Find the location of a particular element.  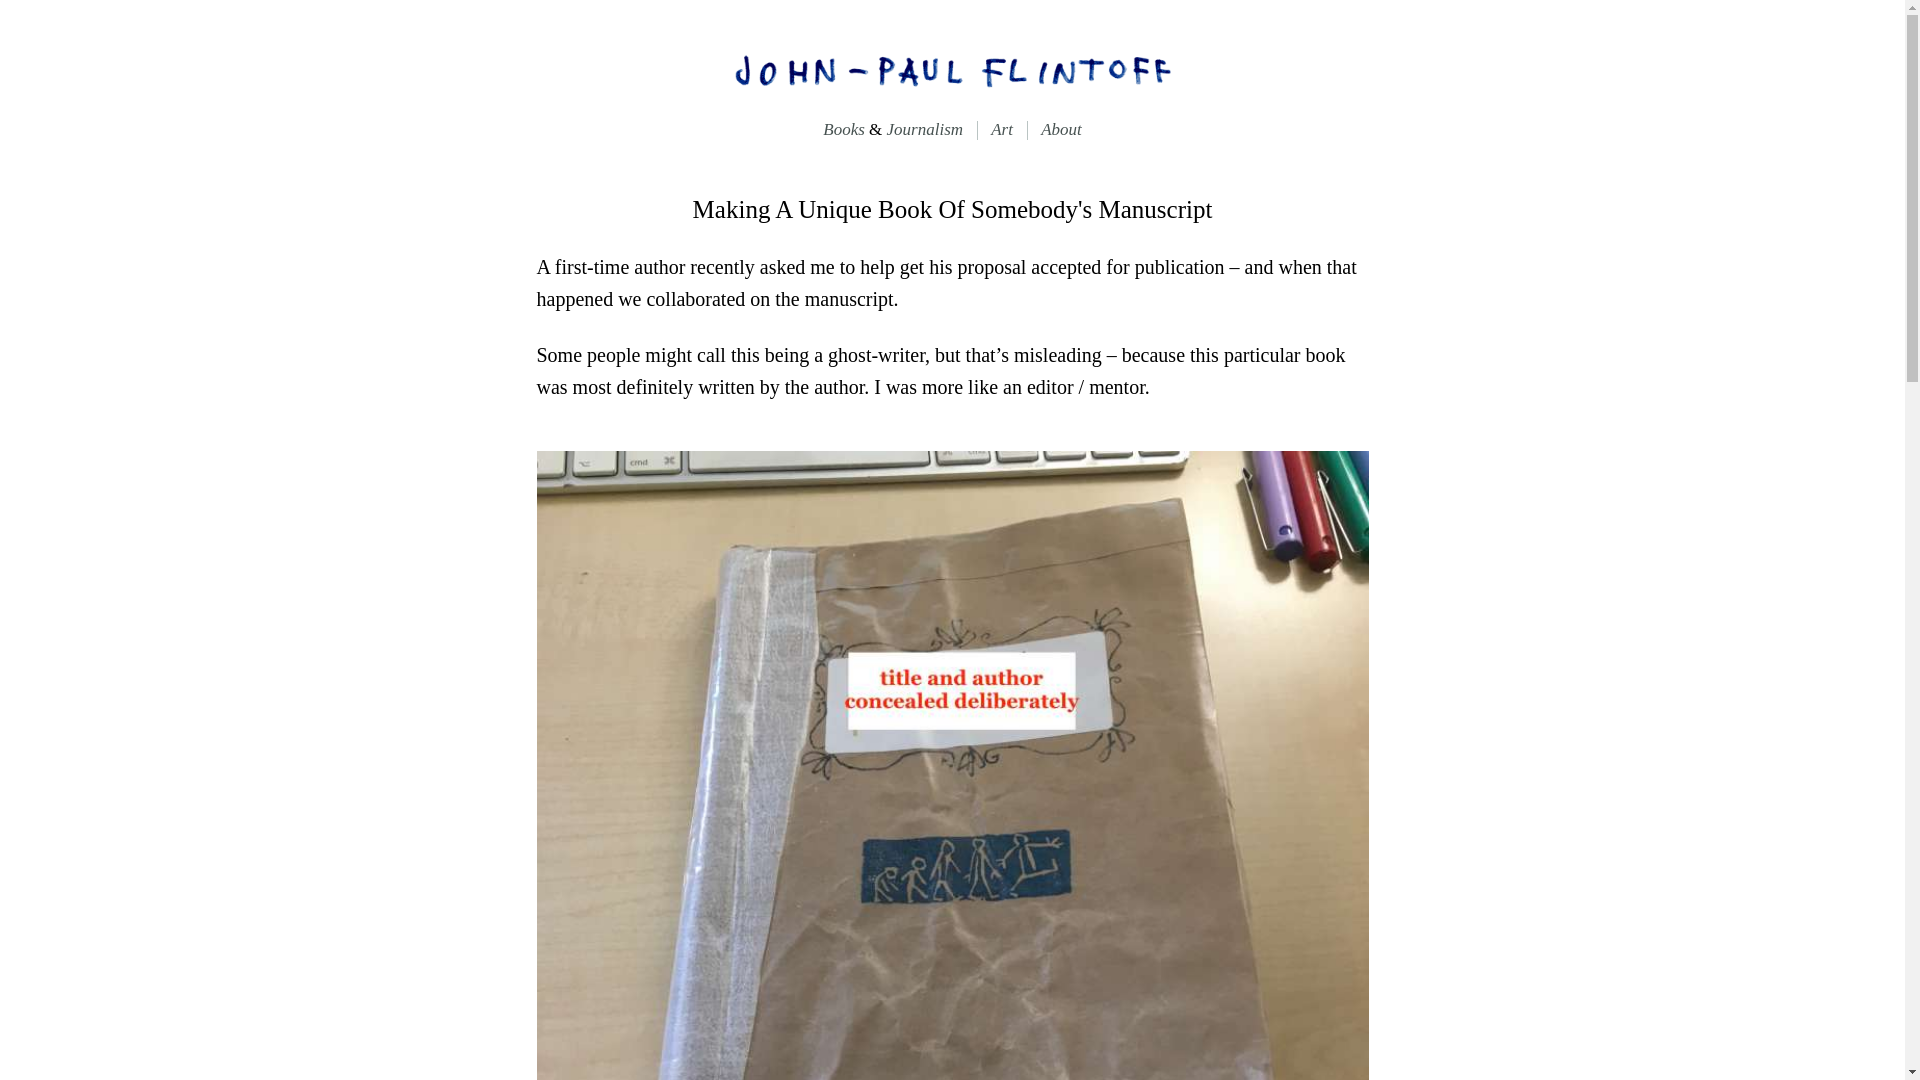

My Books is located at coordinates (838, 129).